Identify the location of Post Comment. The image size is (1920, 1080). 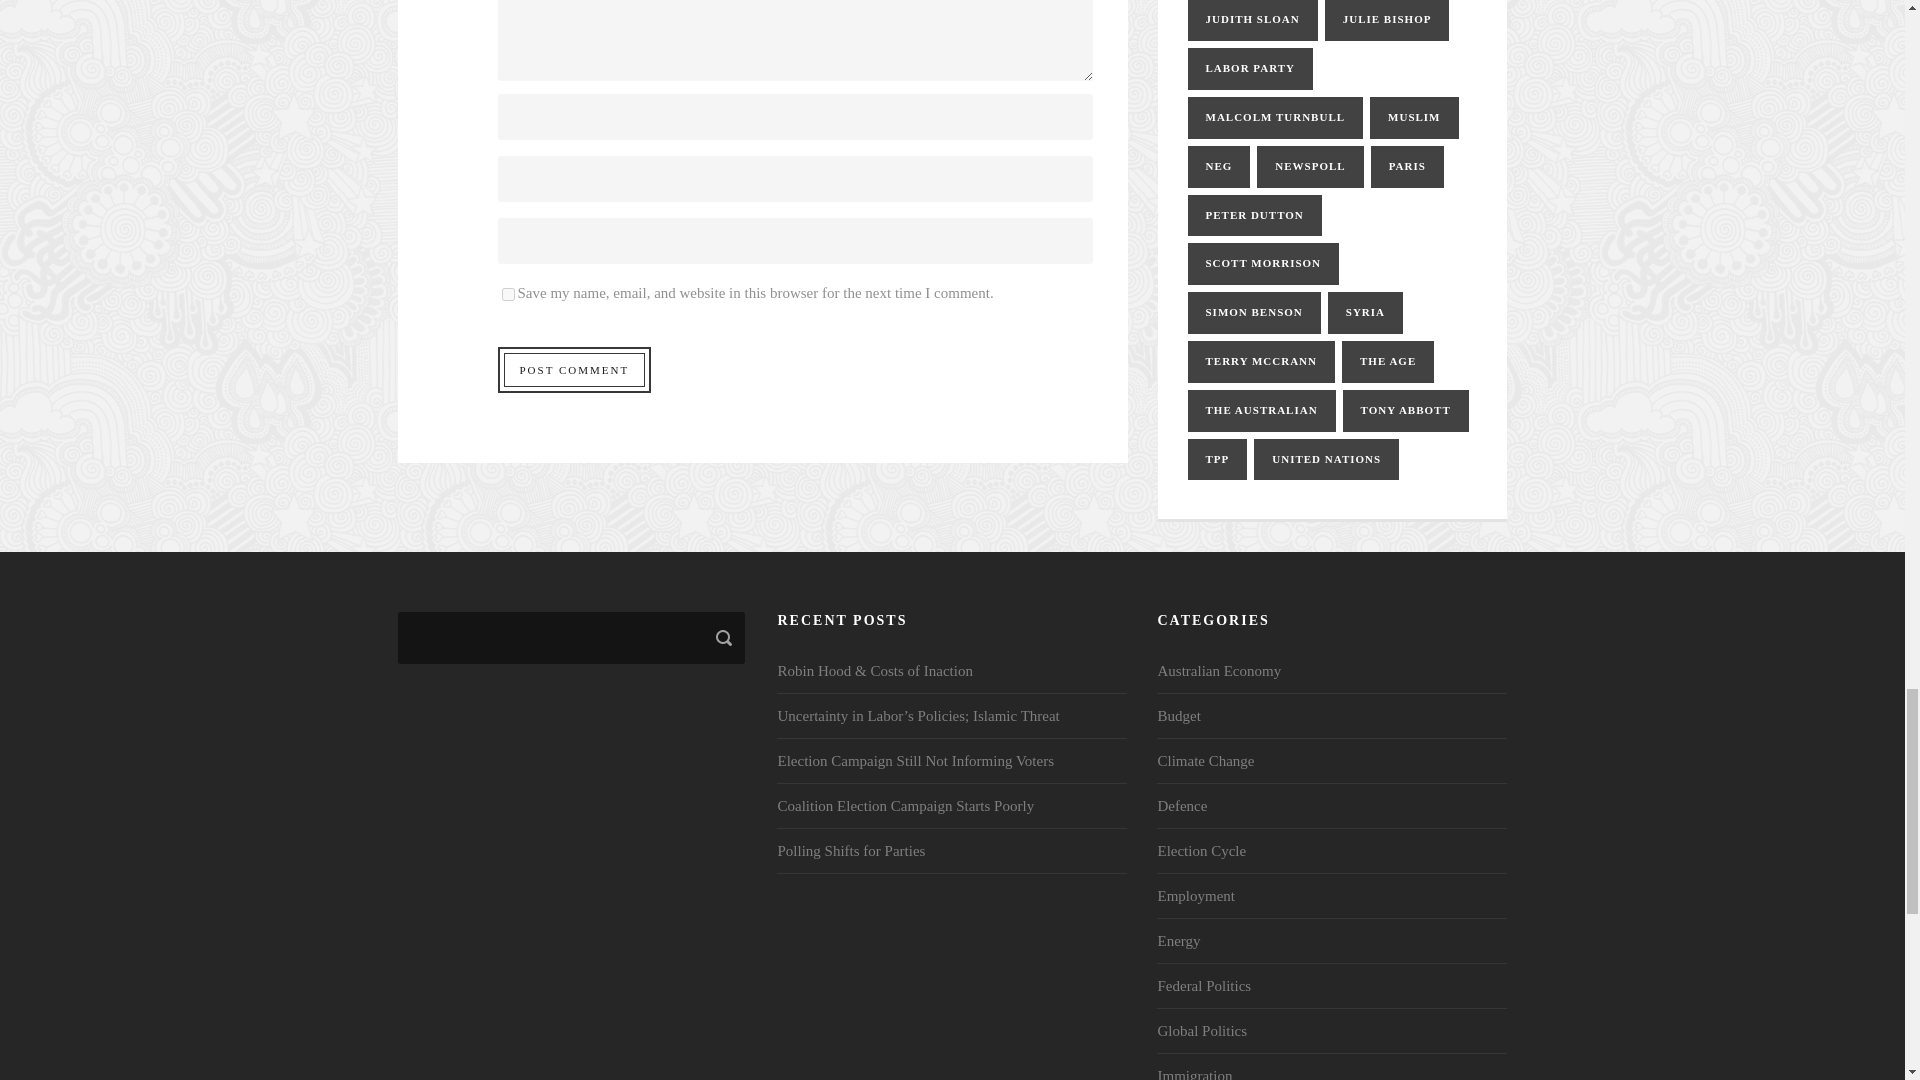
(574, 370).